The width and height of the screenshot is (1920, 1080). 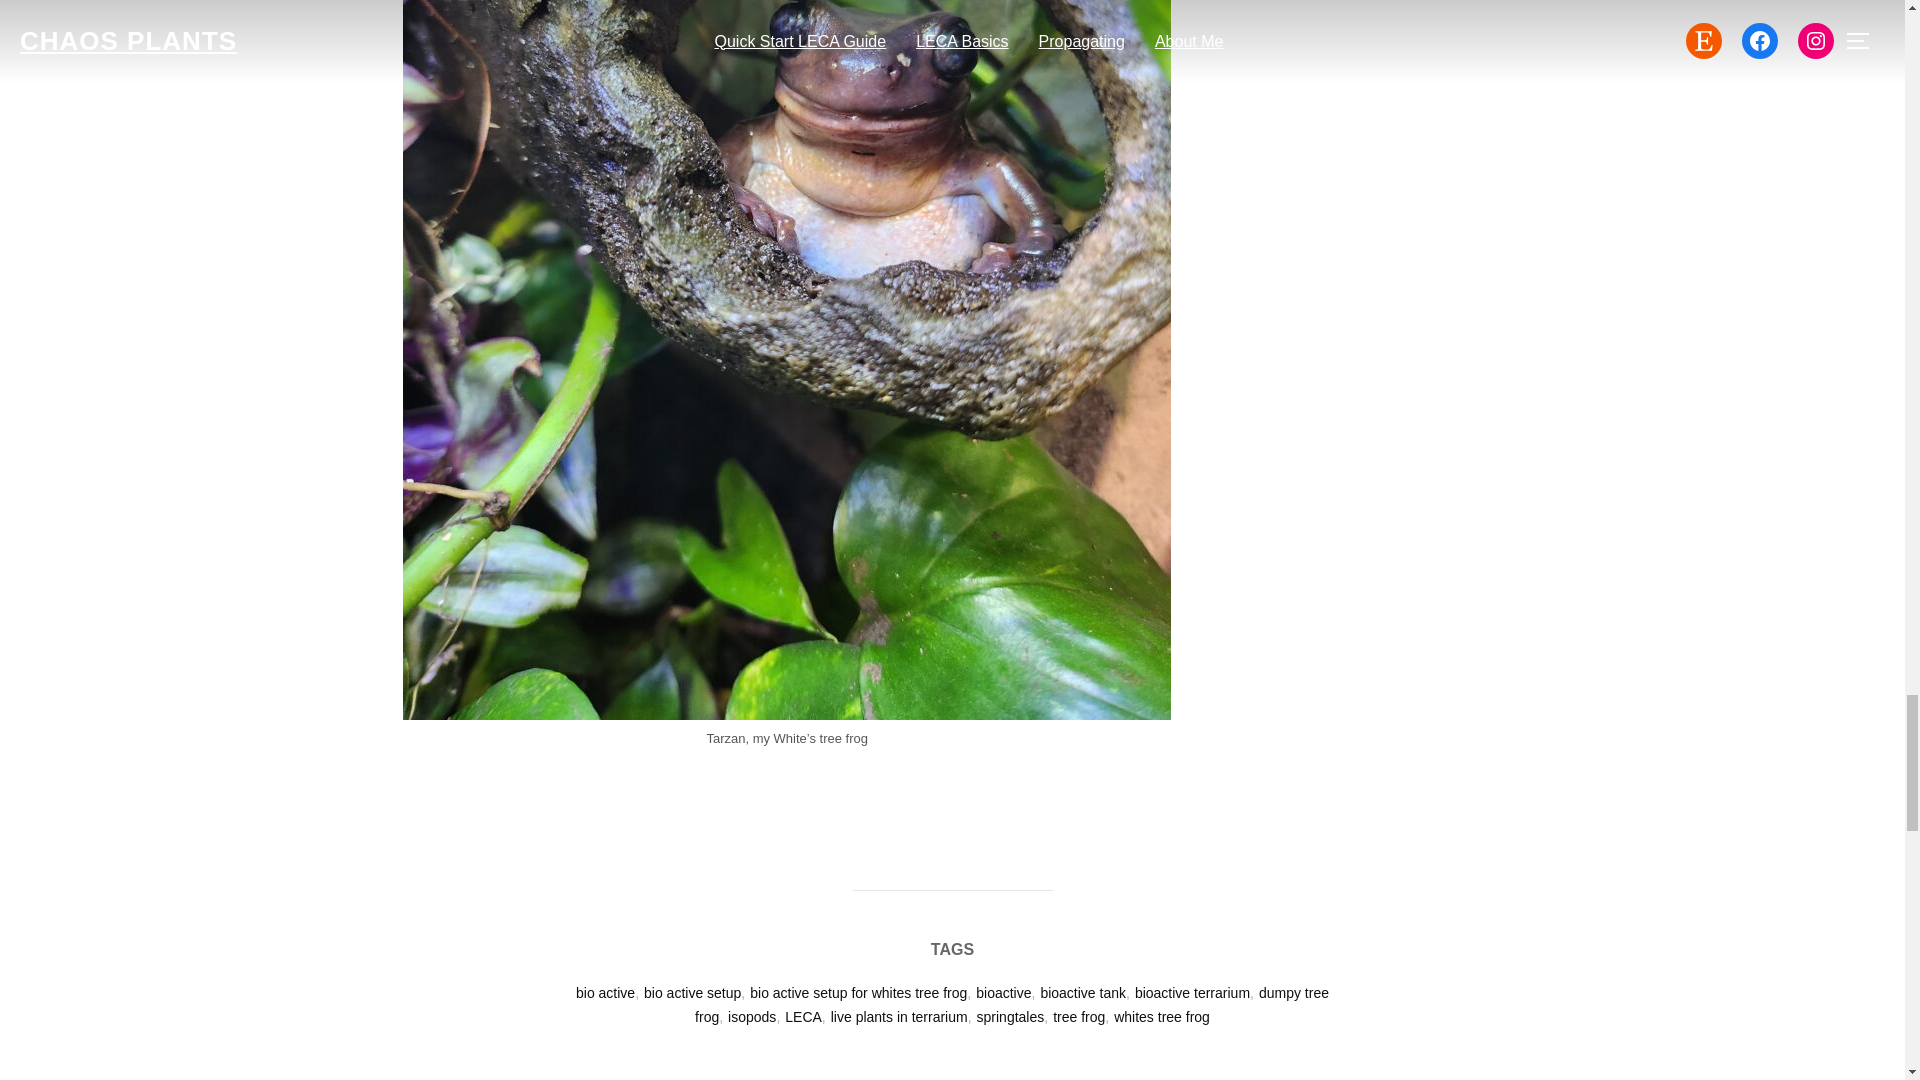 I want to click on bio active setup, so click(x=692, y=992).